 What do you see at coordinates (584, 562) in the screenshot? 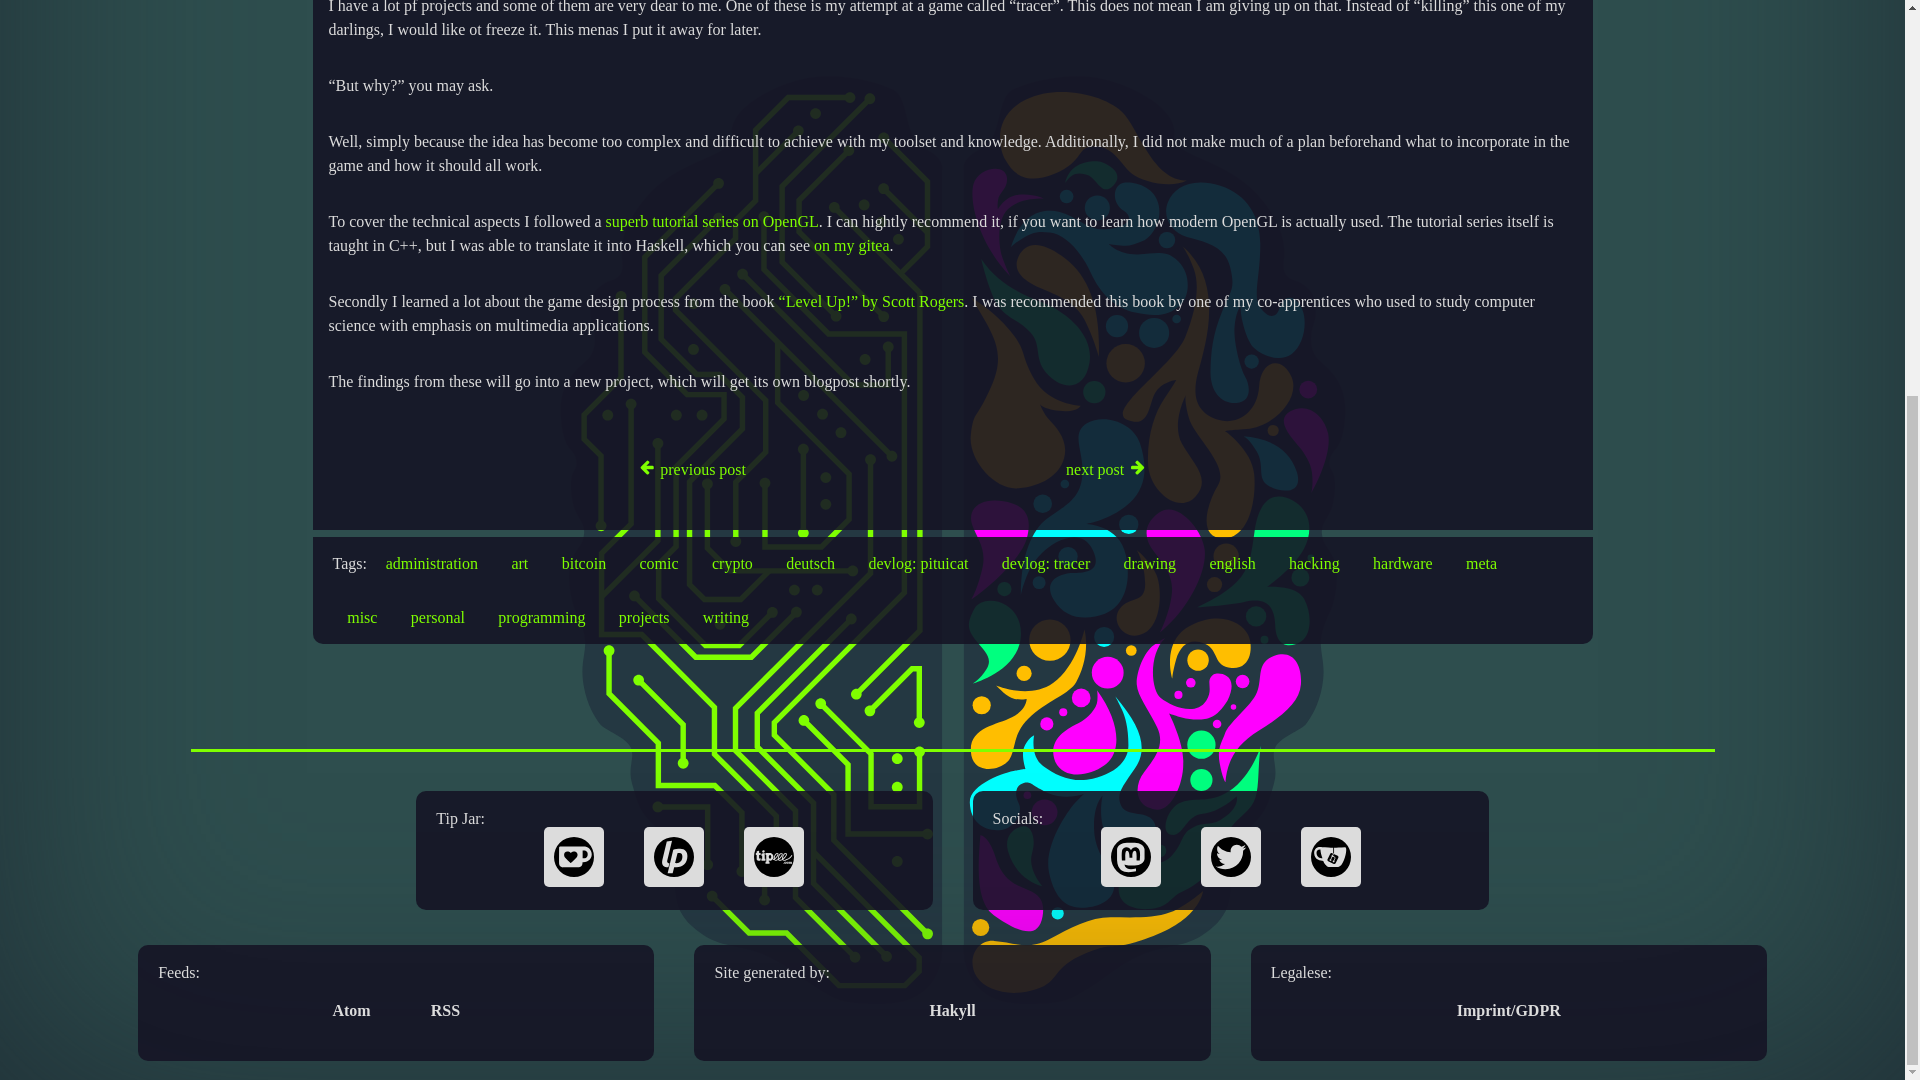
I see `bitcoin` at bounding box center [584, 562].